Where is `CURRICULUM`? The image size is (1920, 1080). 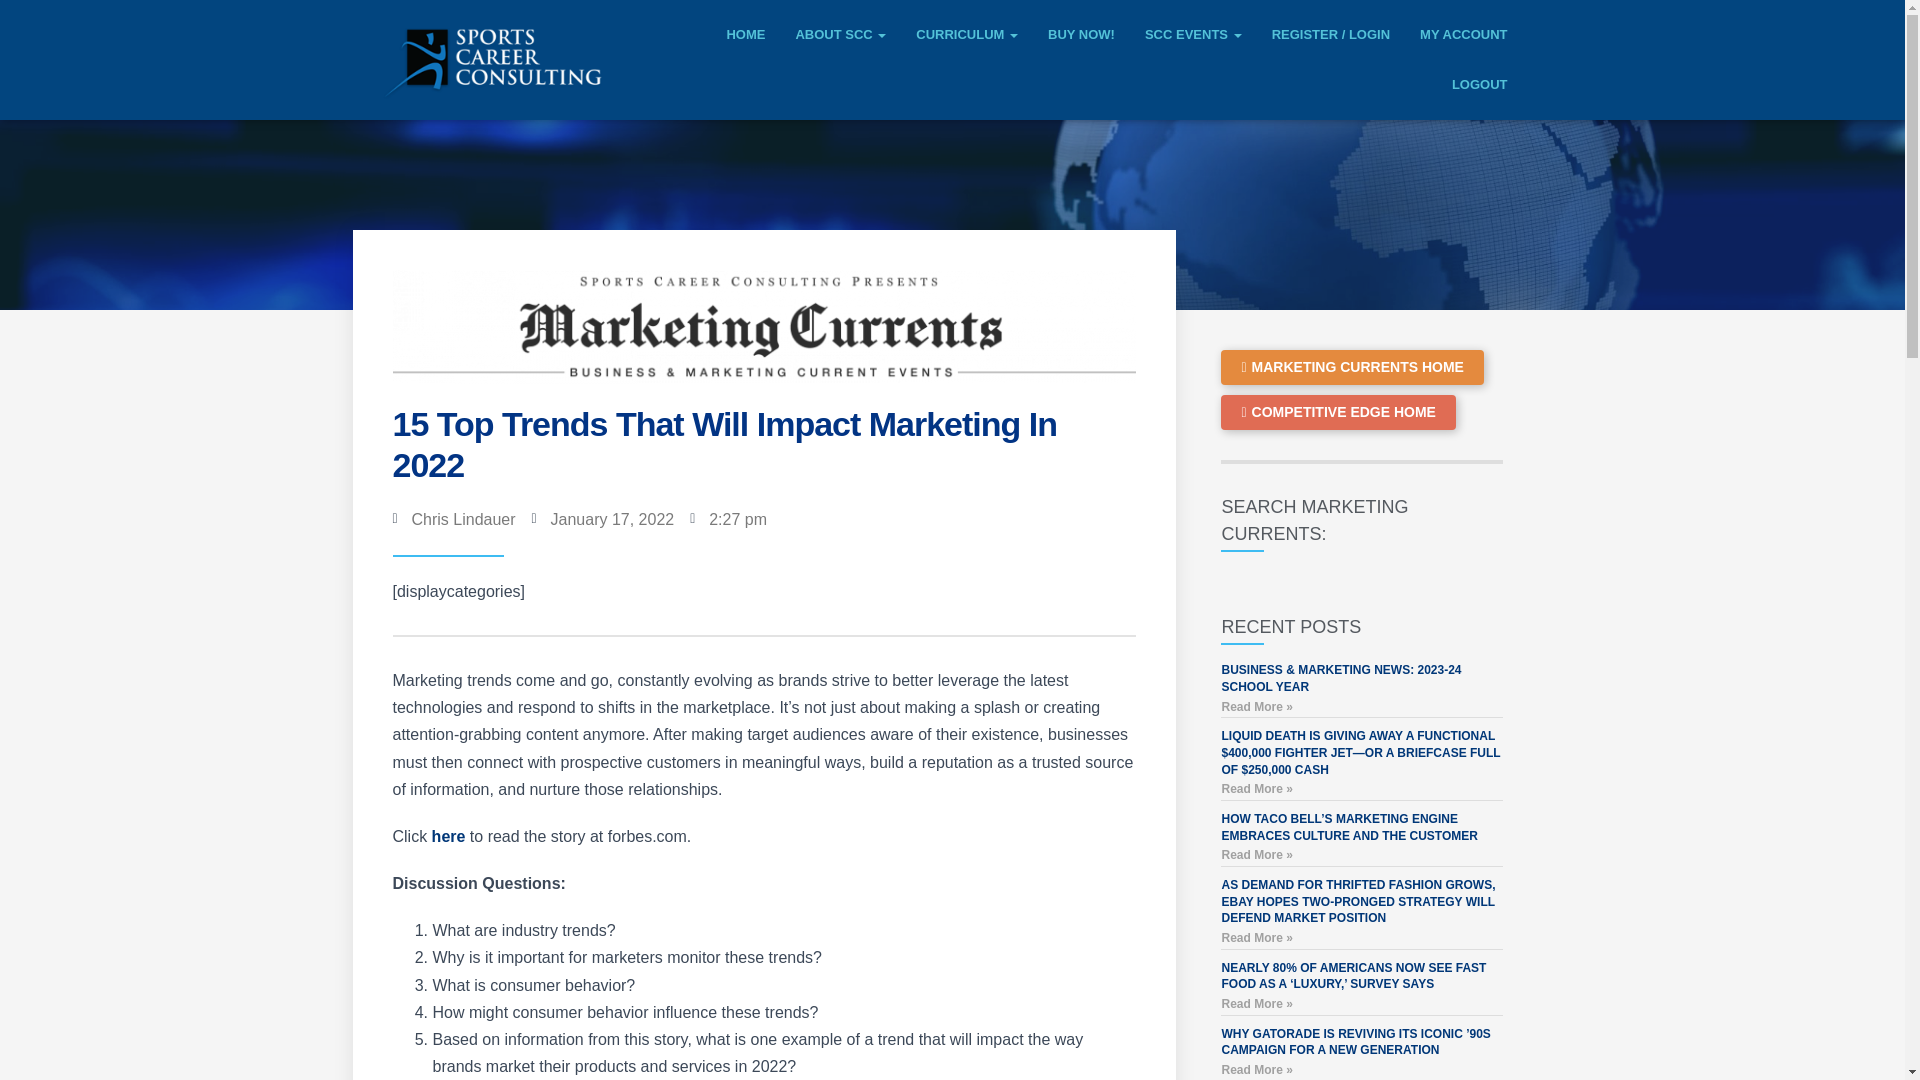 CURRICULUM is located at coordinates (966, 34).